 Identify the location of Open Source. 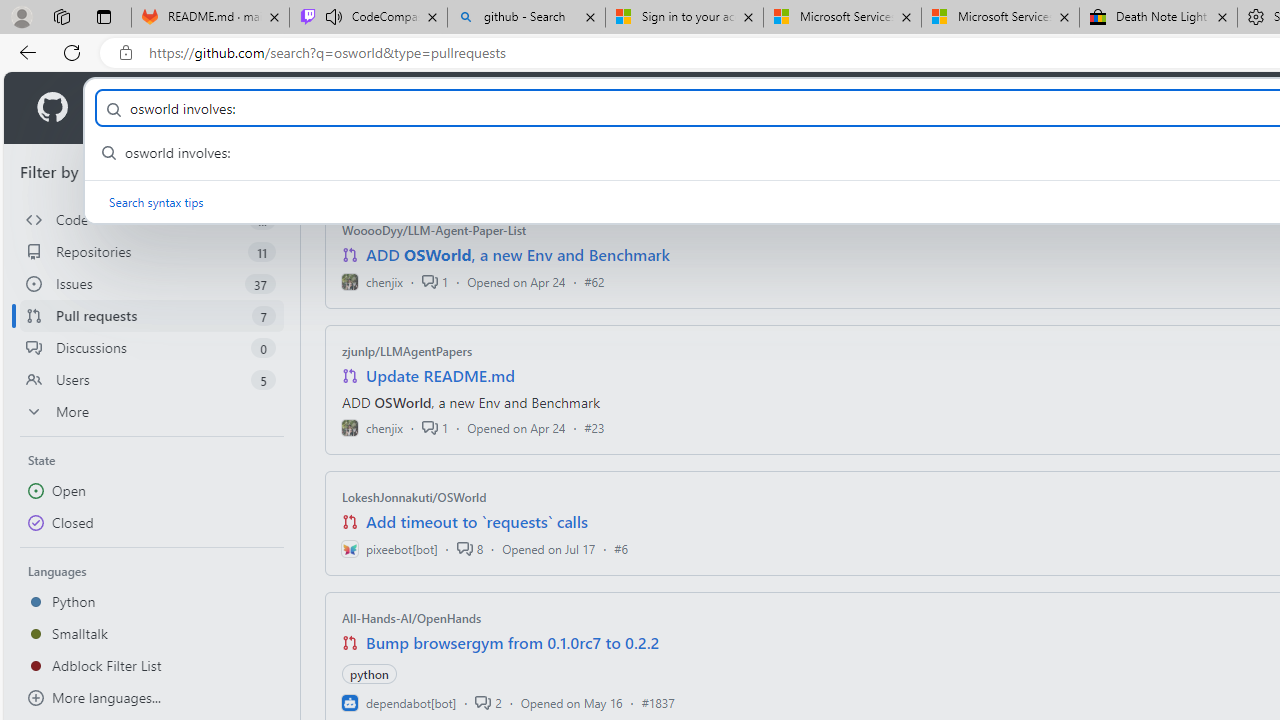
(446, 108).